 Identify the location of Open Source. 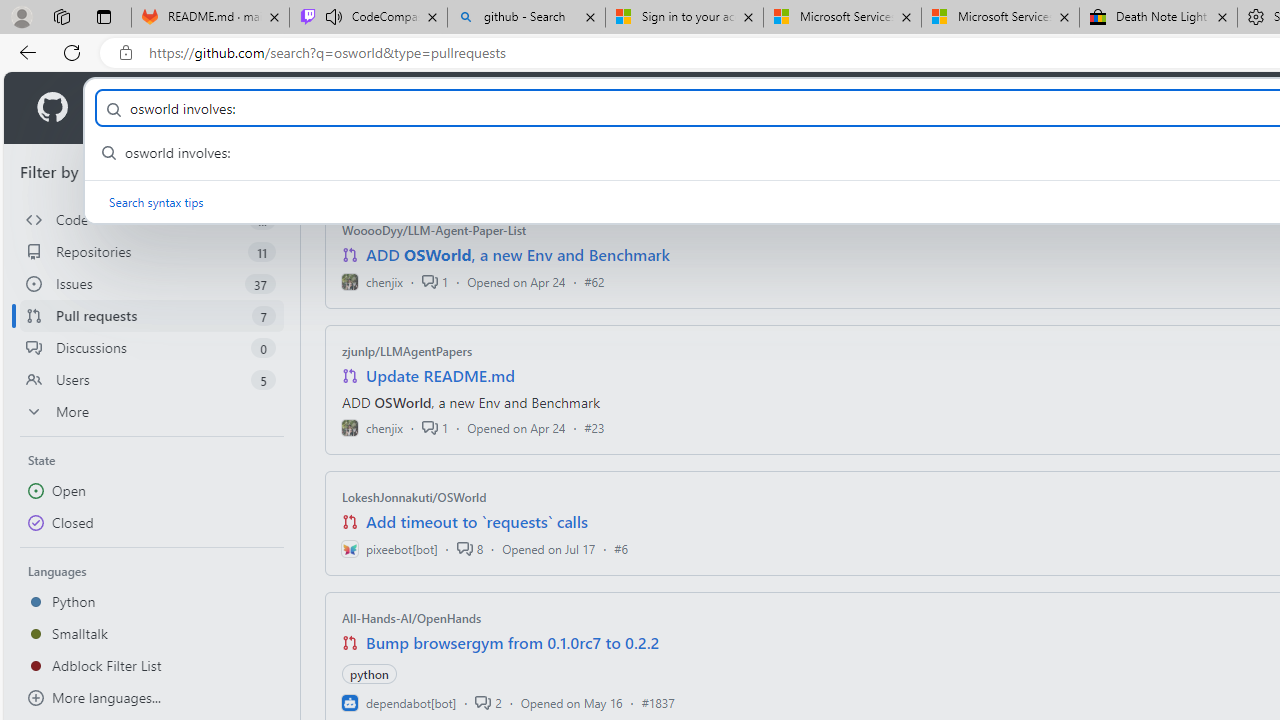
(446, 108).